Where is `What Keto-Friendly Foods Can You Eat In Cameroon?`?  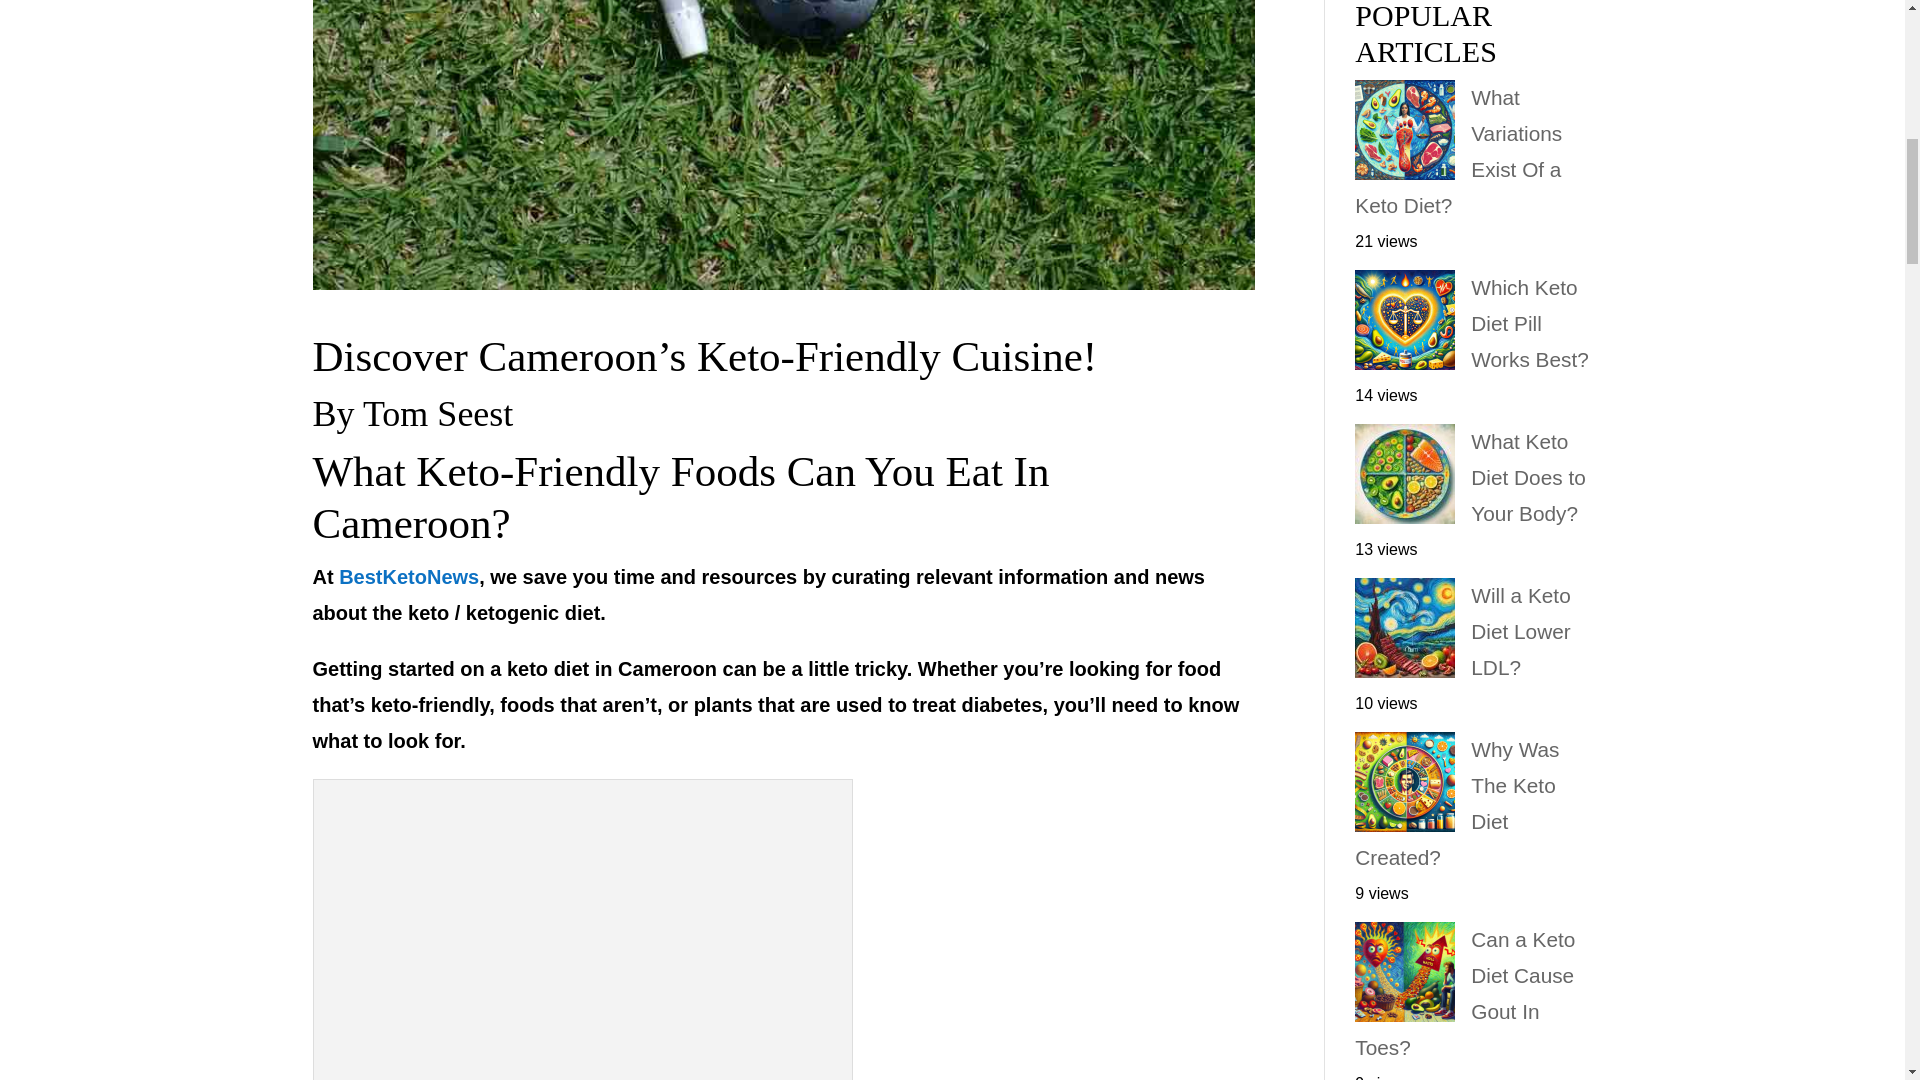 What Keto-Friendly Foods Can You Eat In Cameroon? is located at coordinates (583, 934).